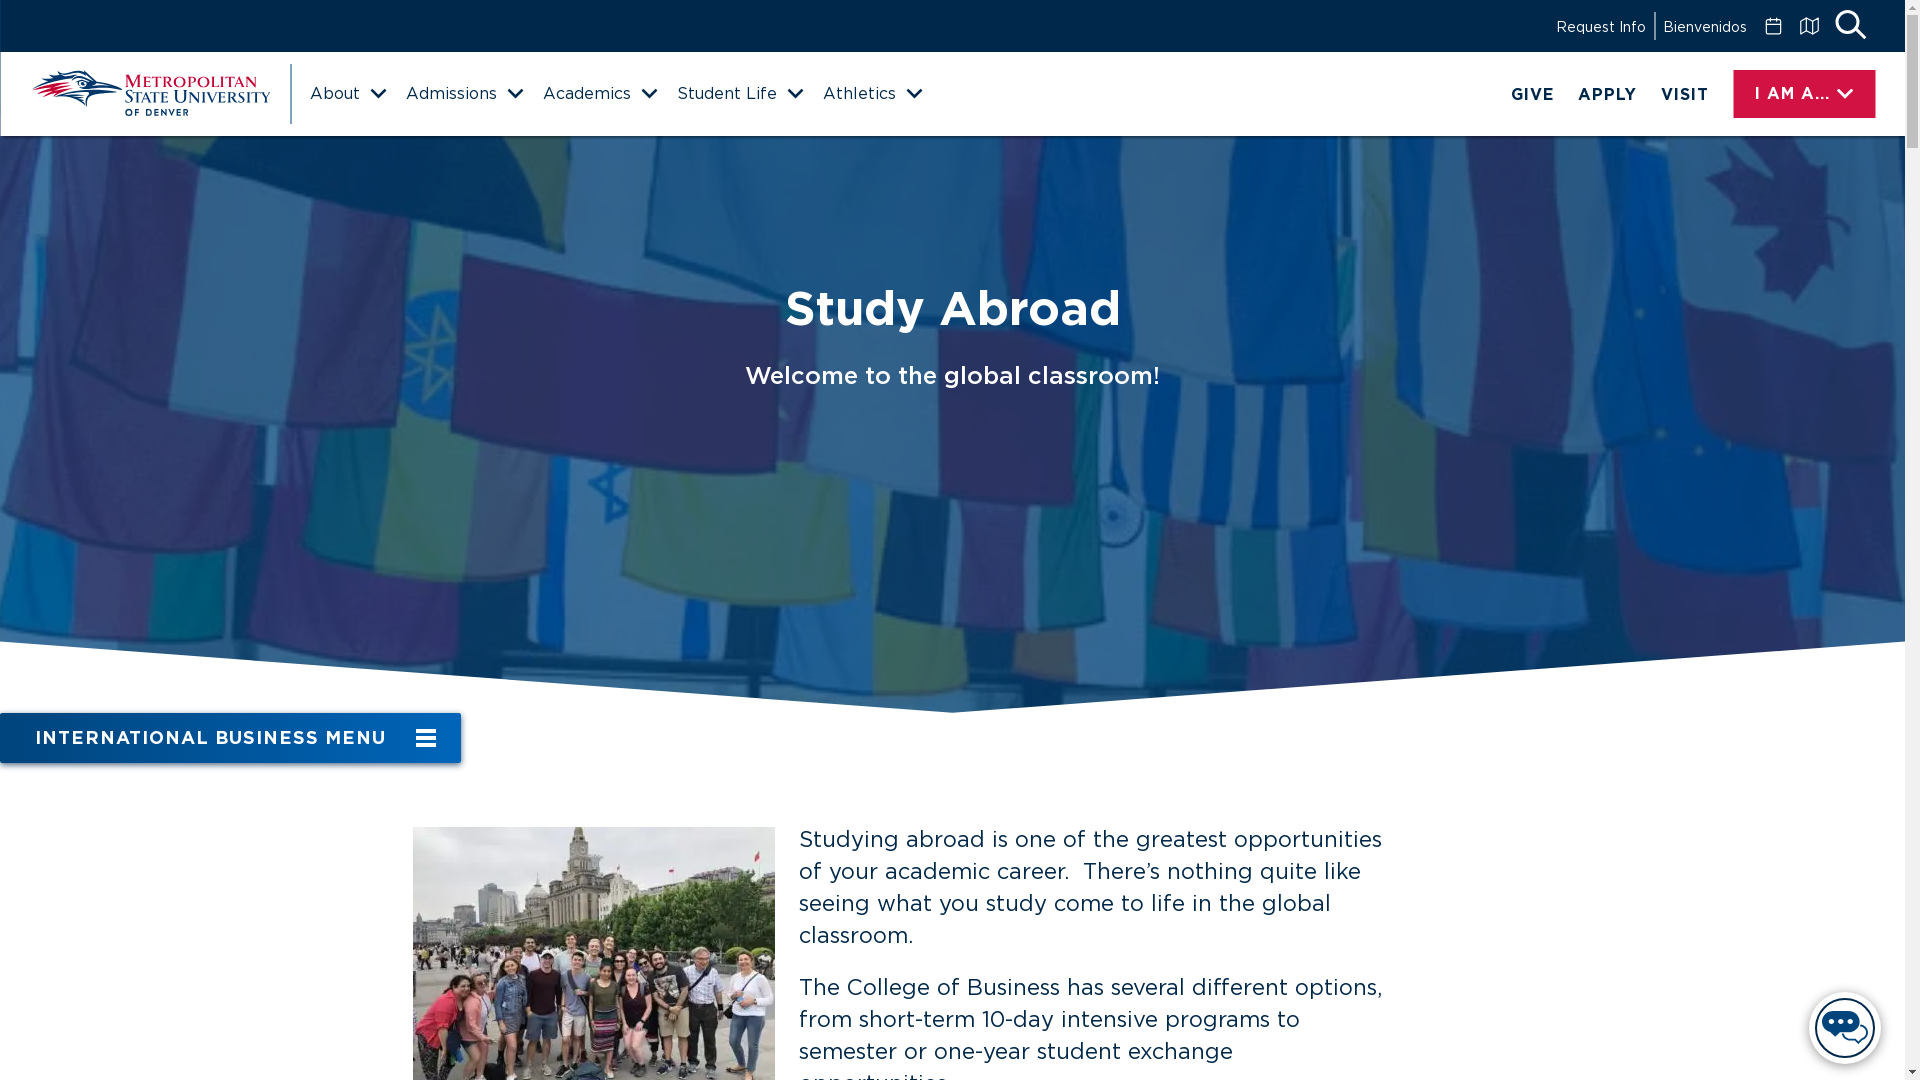 The width and height of the screenshot is (1920, 1080). I want to click on Bienvenidos, so click(1704, 26).